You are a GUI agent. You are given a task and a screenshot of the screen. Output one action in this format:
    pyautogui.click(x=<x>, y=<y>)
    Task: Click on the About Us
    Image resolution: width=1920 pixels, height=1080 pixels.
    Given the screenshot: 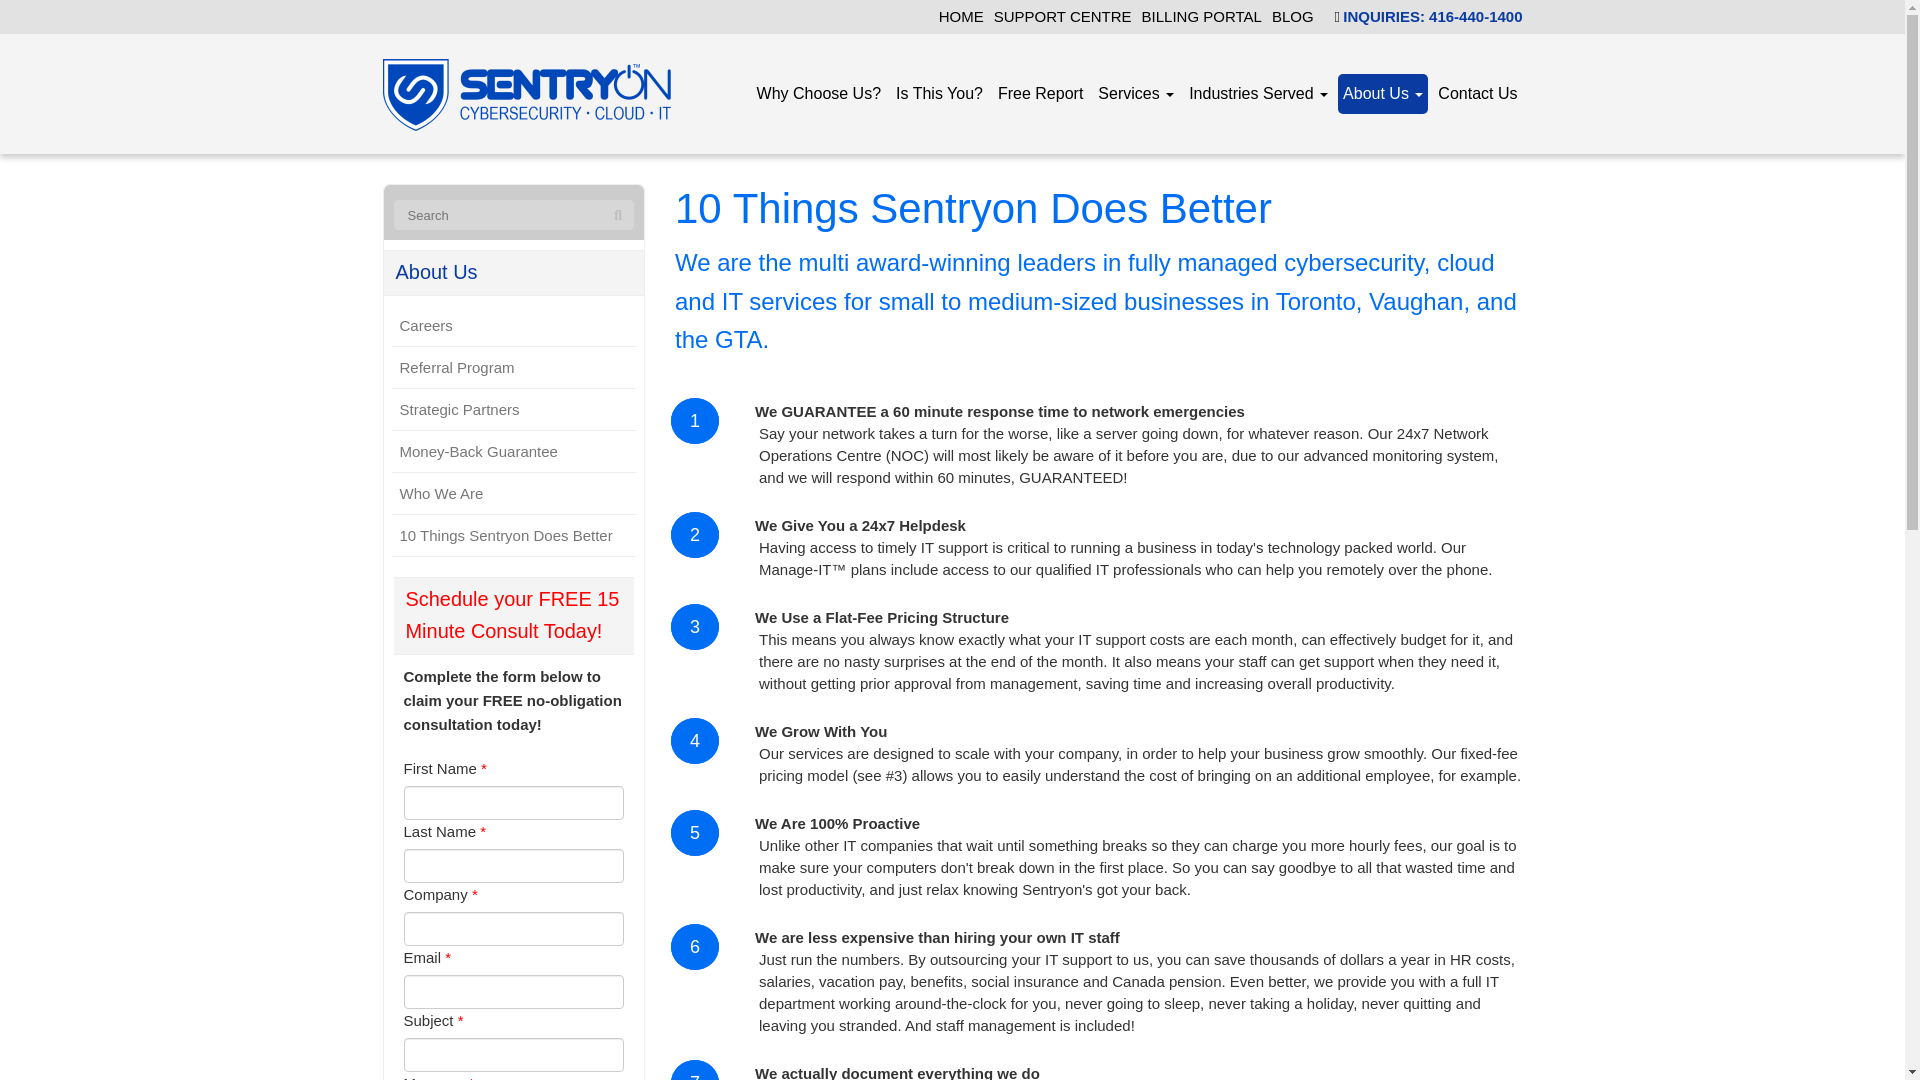 What is the action you would take?
    pyautogui.click(x=514, y=273)
    